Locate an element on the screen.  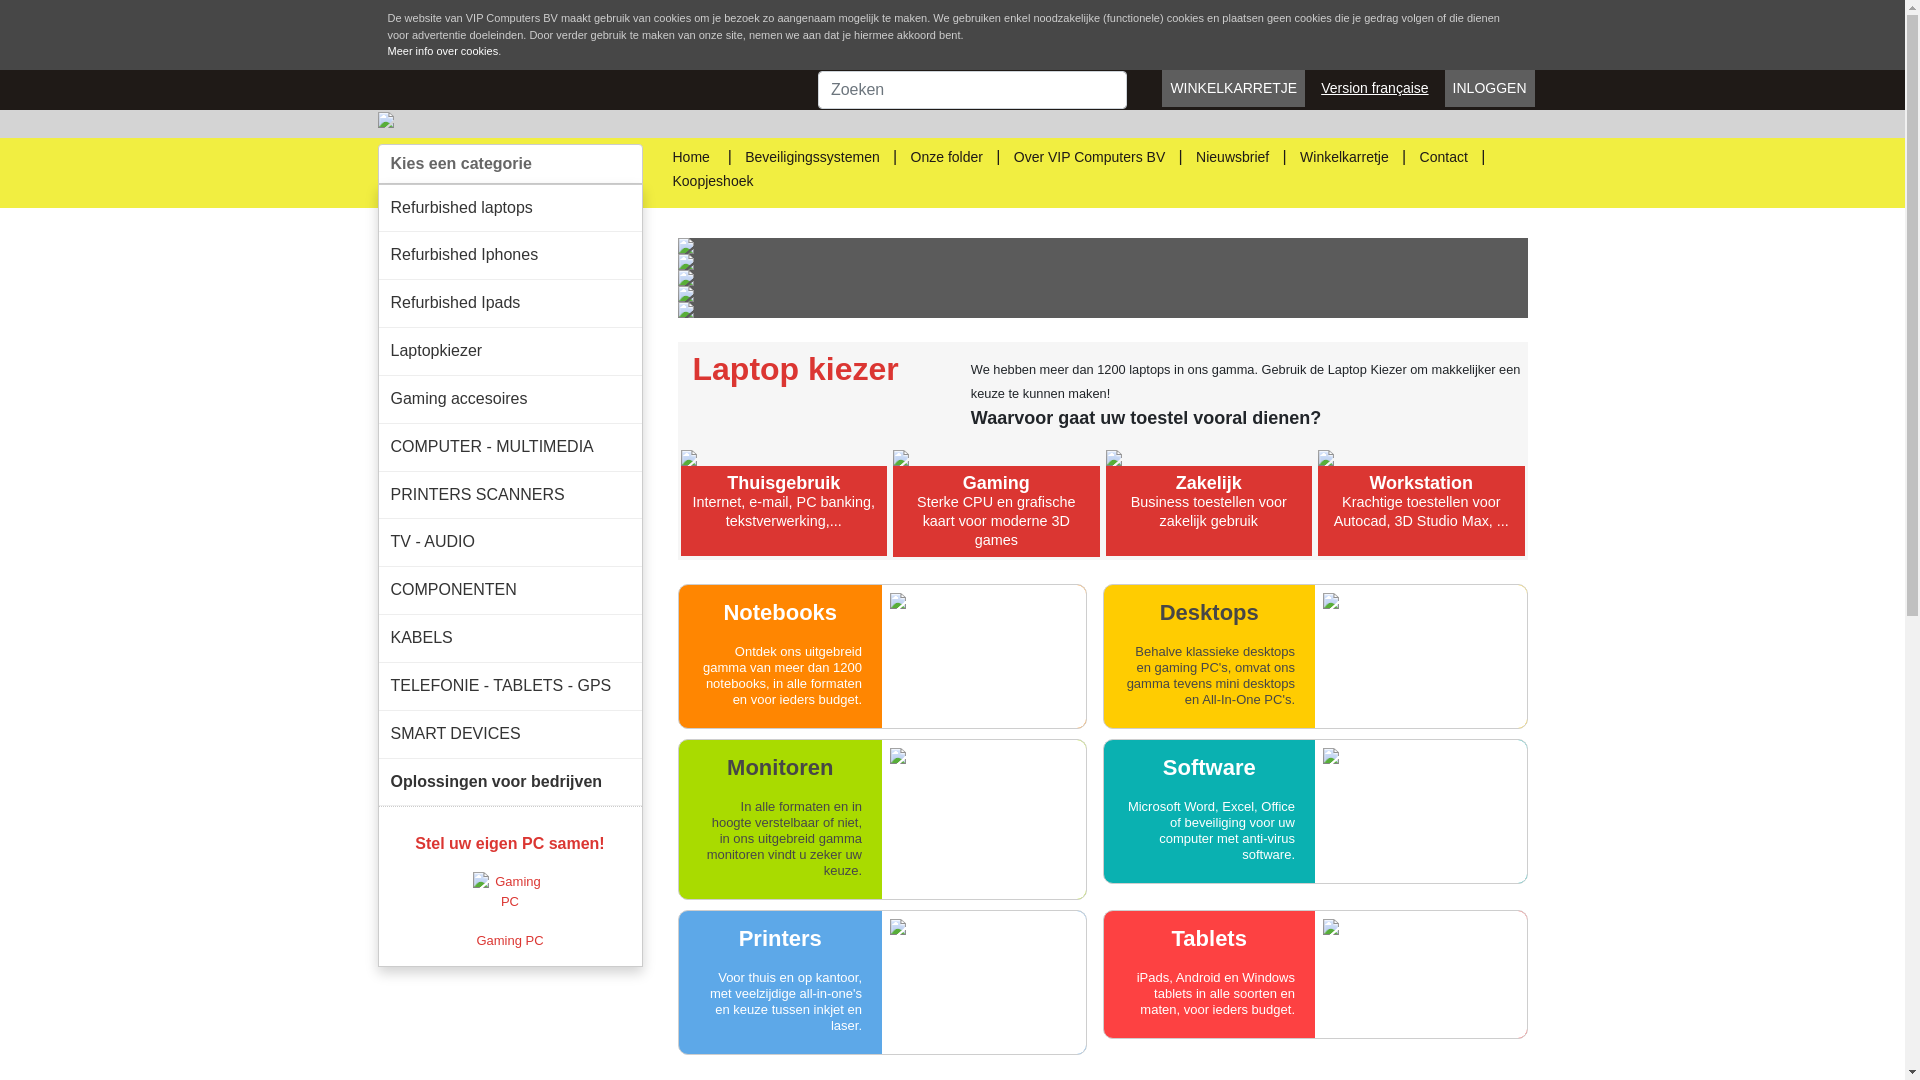
Over VIP Computers BV is located at coordinates (1089, 156).